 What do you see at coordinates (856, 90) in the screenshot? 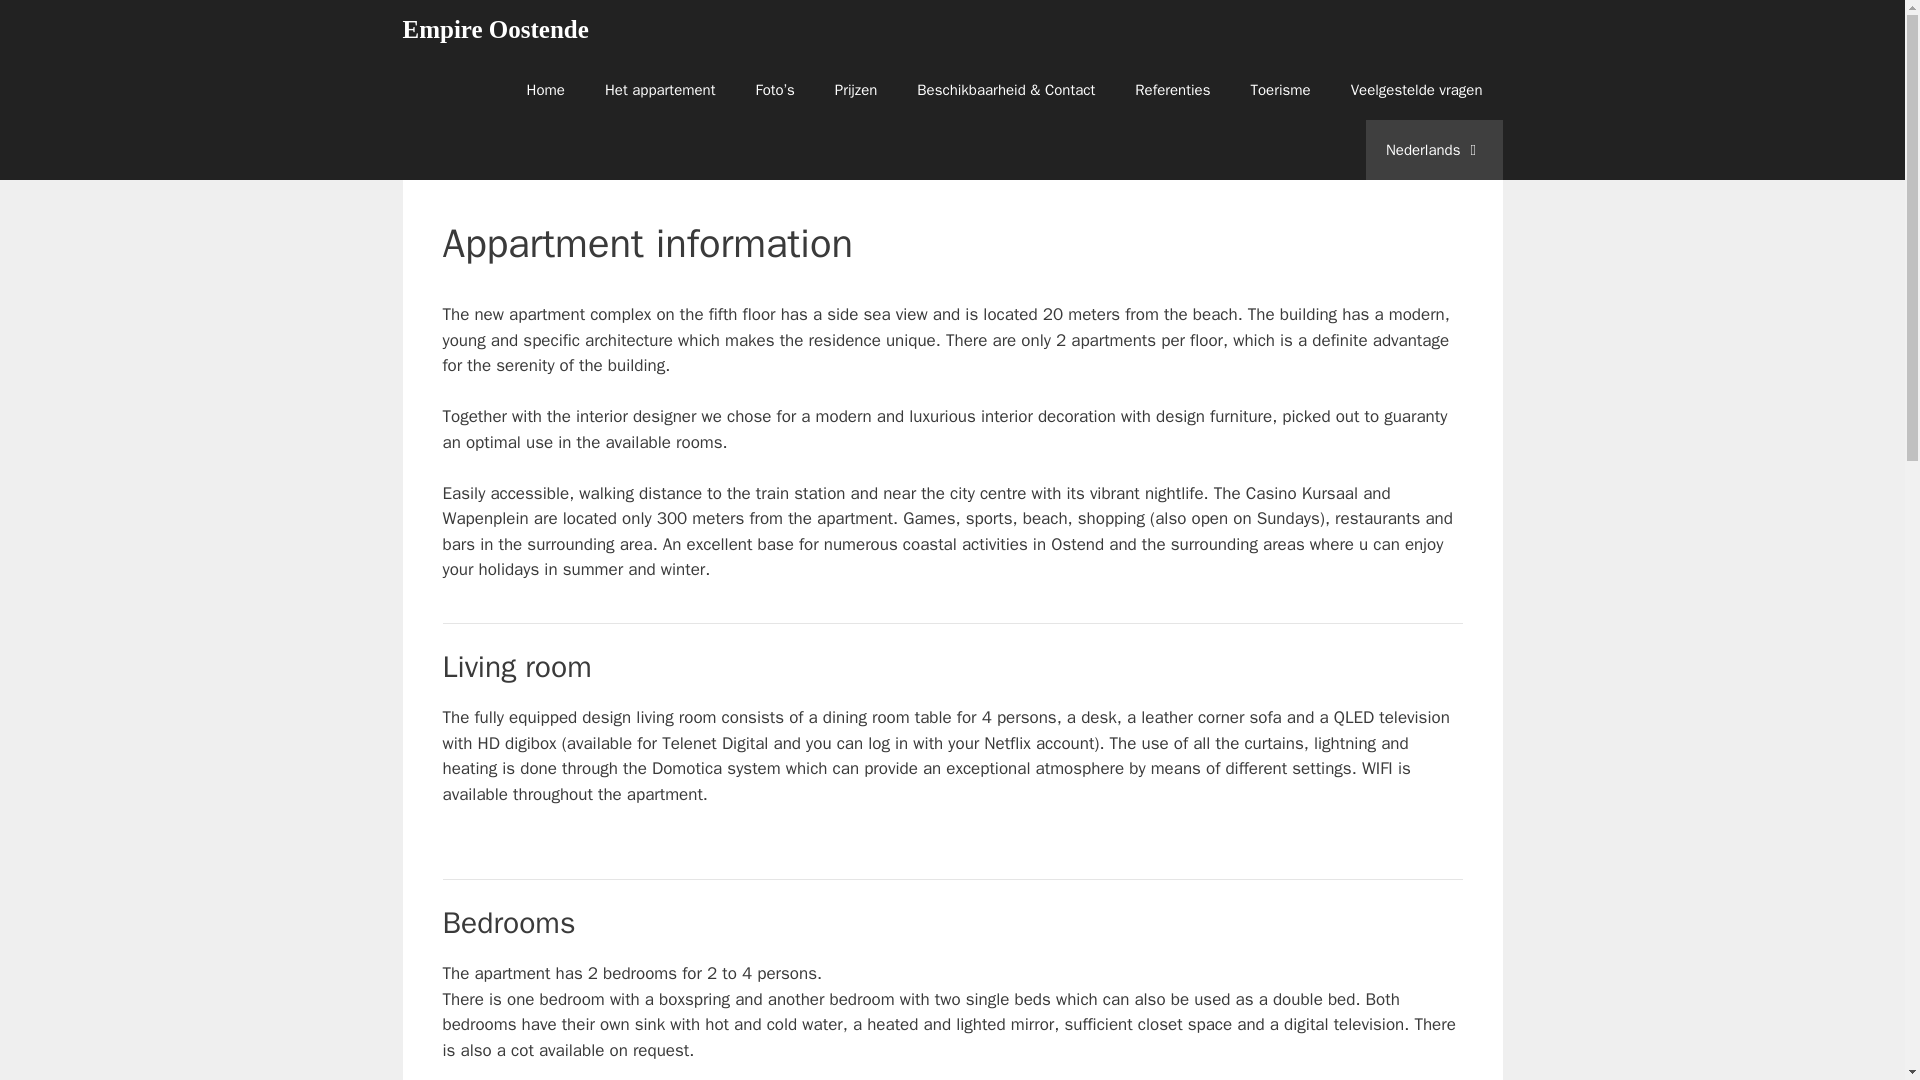
I see `Prijzen` at bounding box center [856, 90].